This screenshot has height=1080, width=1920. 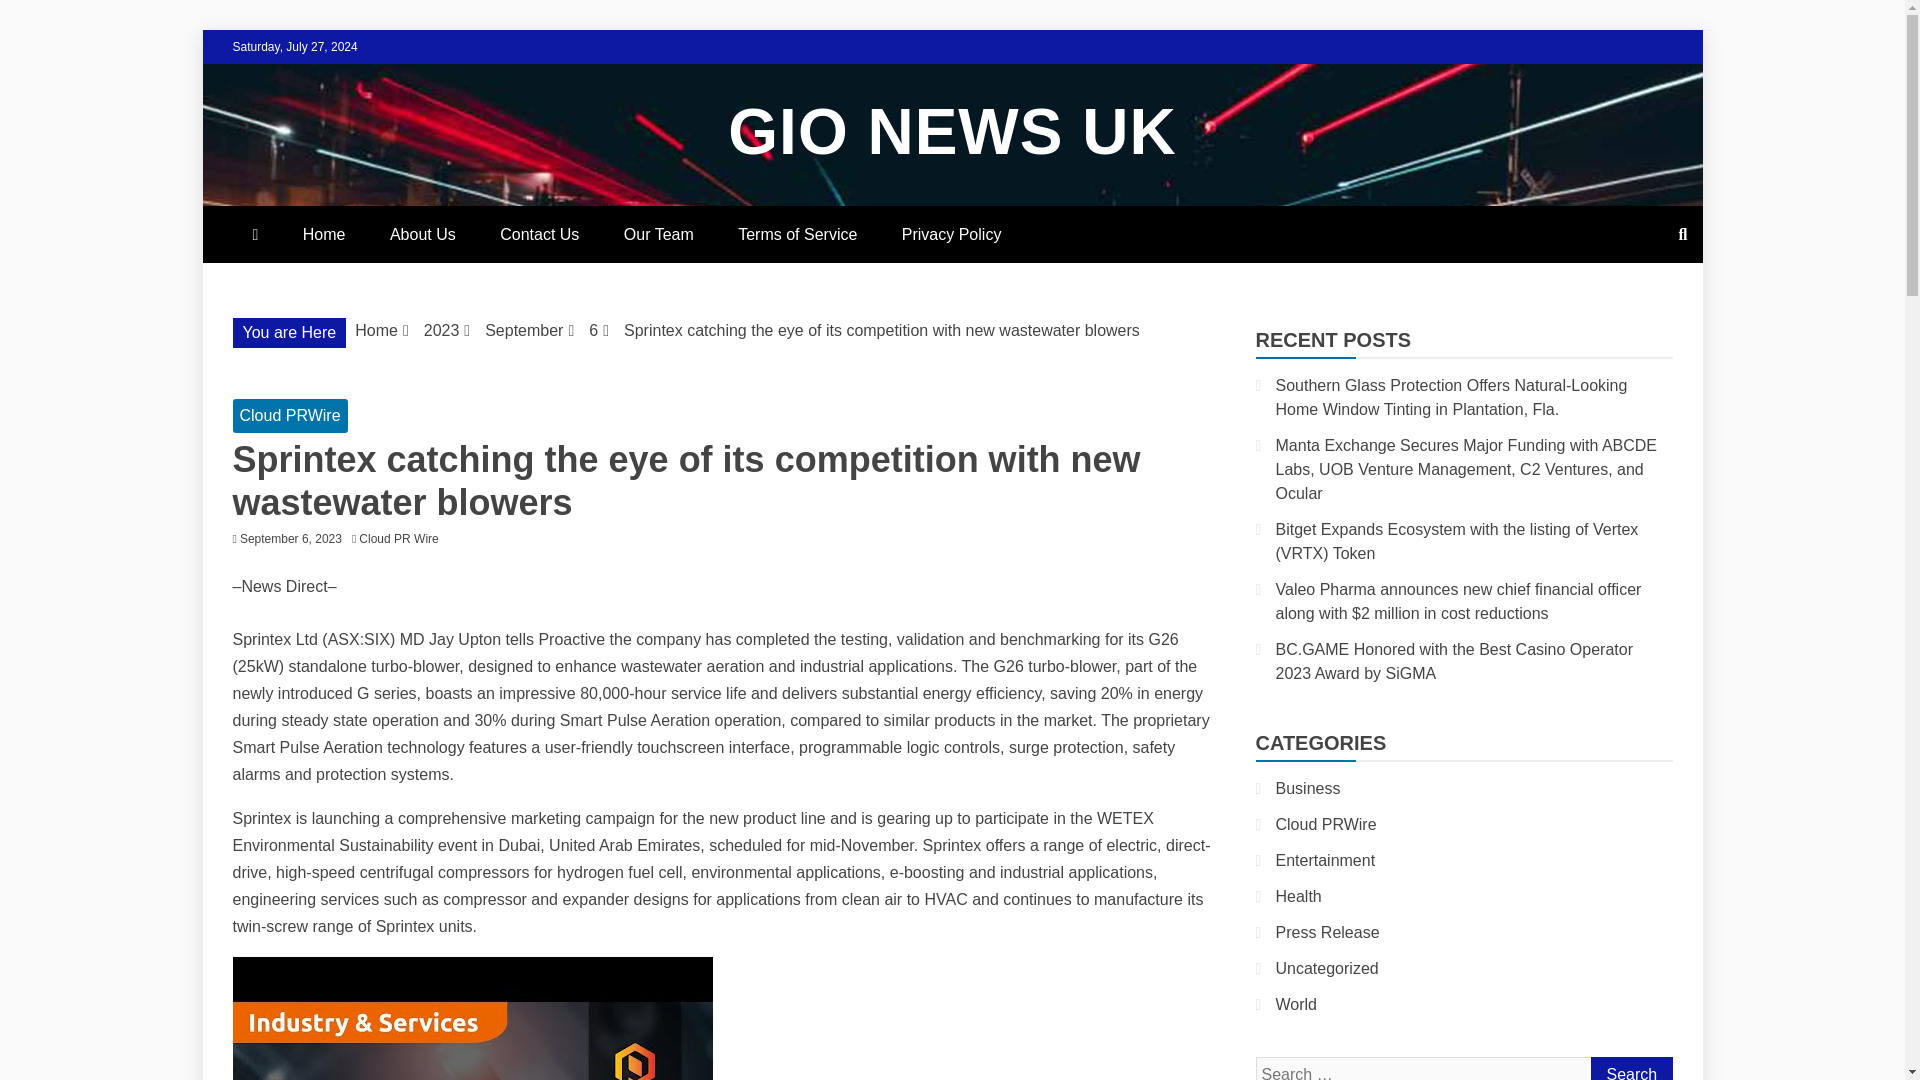 I want to click on GIO NEWS UK, so click(x=951, y=132).